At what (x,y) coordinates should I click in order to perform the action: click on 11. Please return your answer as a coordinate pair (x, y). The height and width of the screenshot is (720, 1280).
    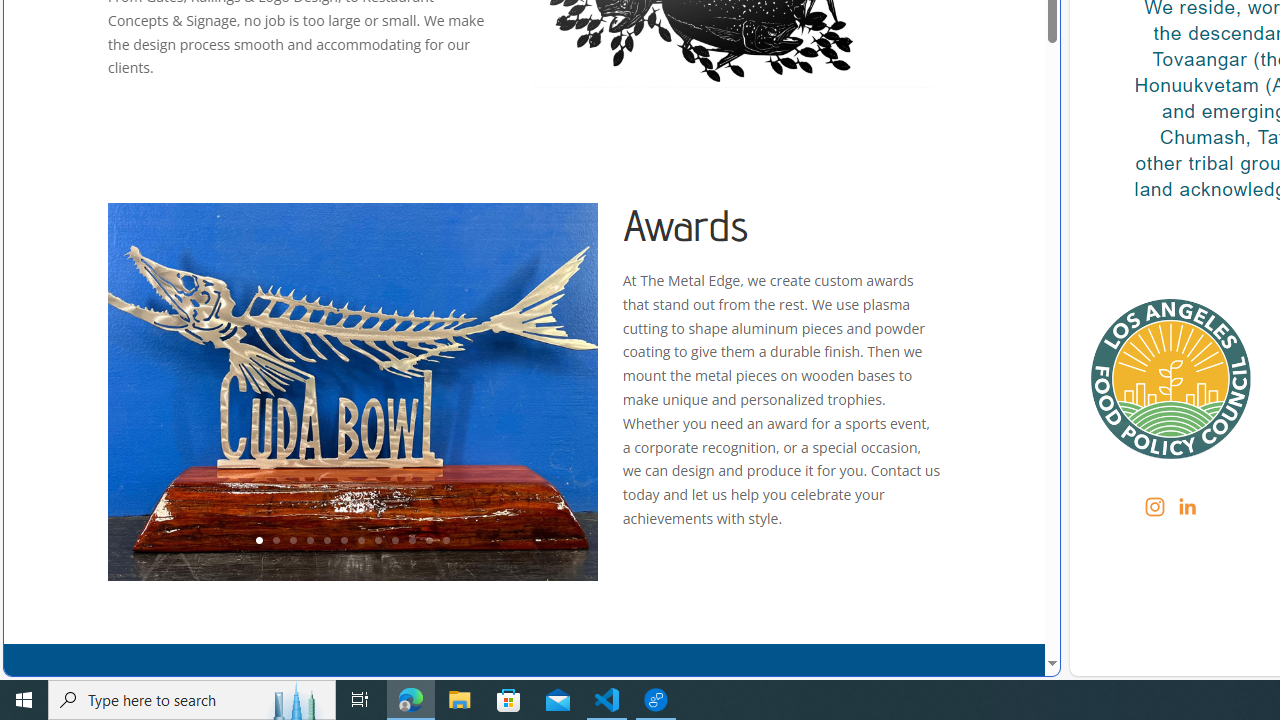
    Looking at the image, I should click on (428, 541).